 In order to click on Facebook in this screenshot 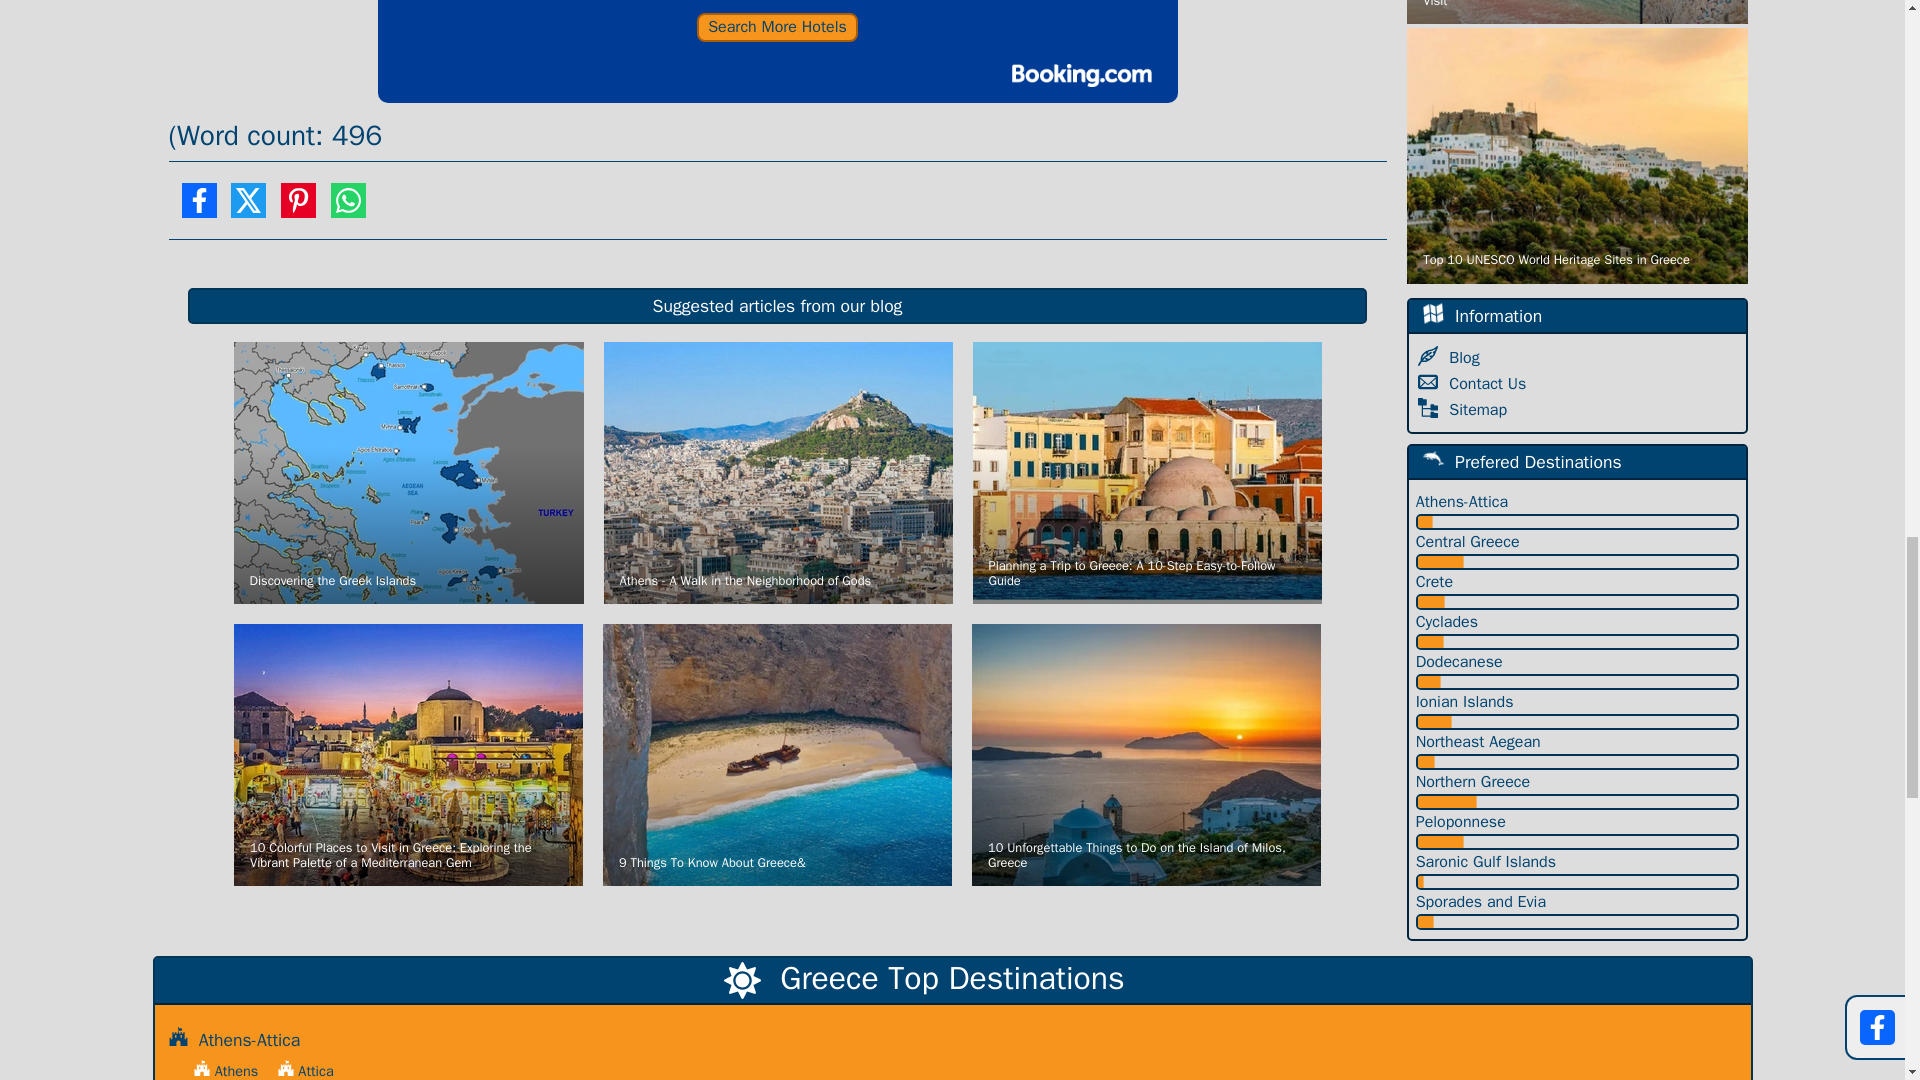, I will do `click(198, 208)`.